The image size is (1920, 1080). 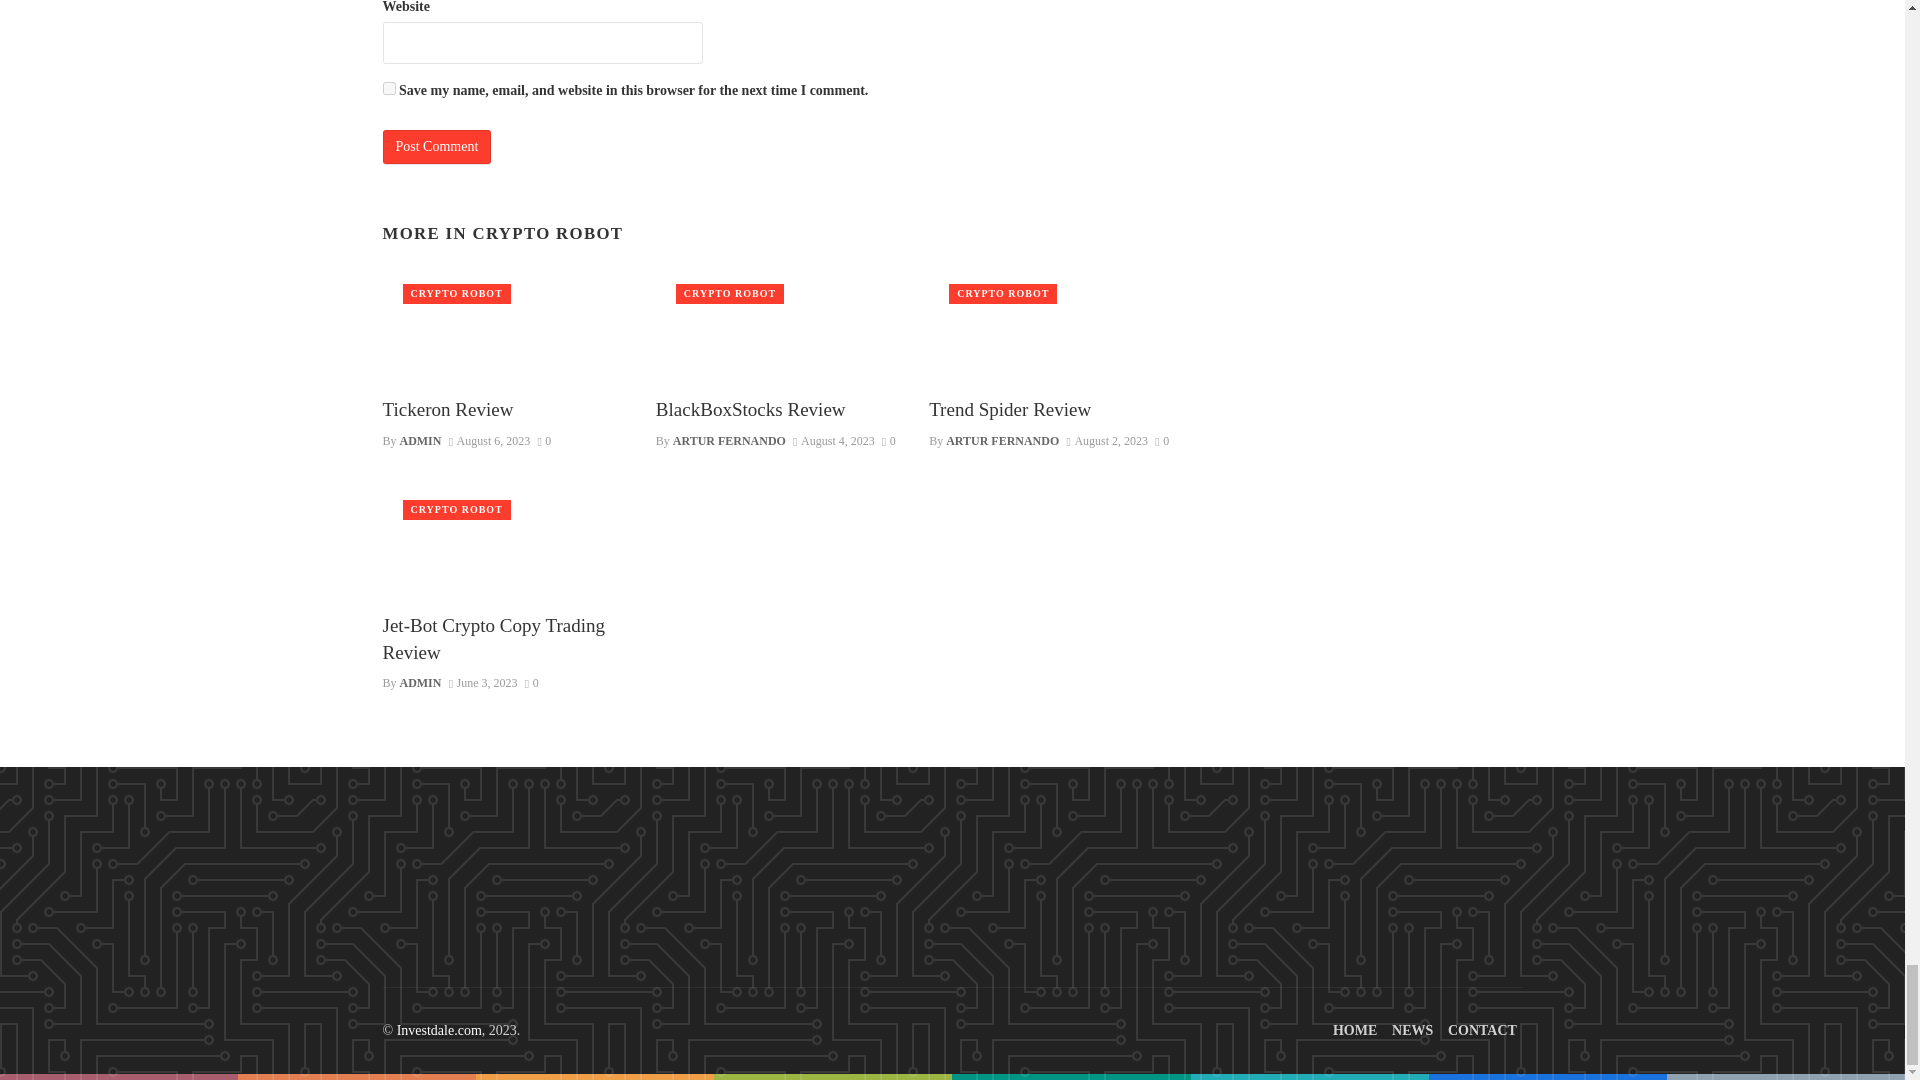 What do you see at coordinates (388, 88) in the screenshot?
I see `yes` at bounding box center [388, 88].